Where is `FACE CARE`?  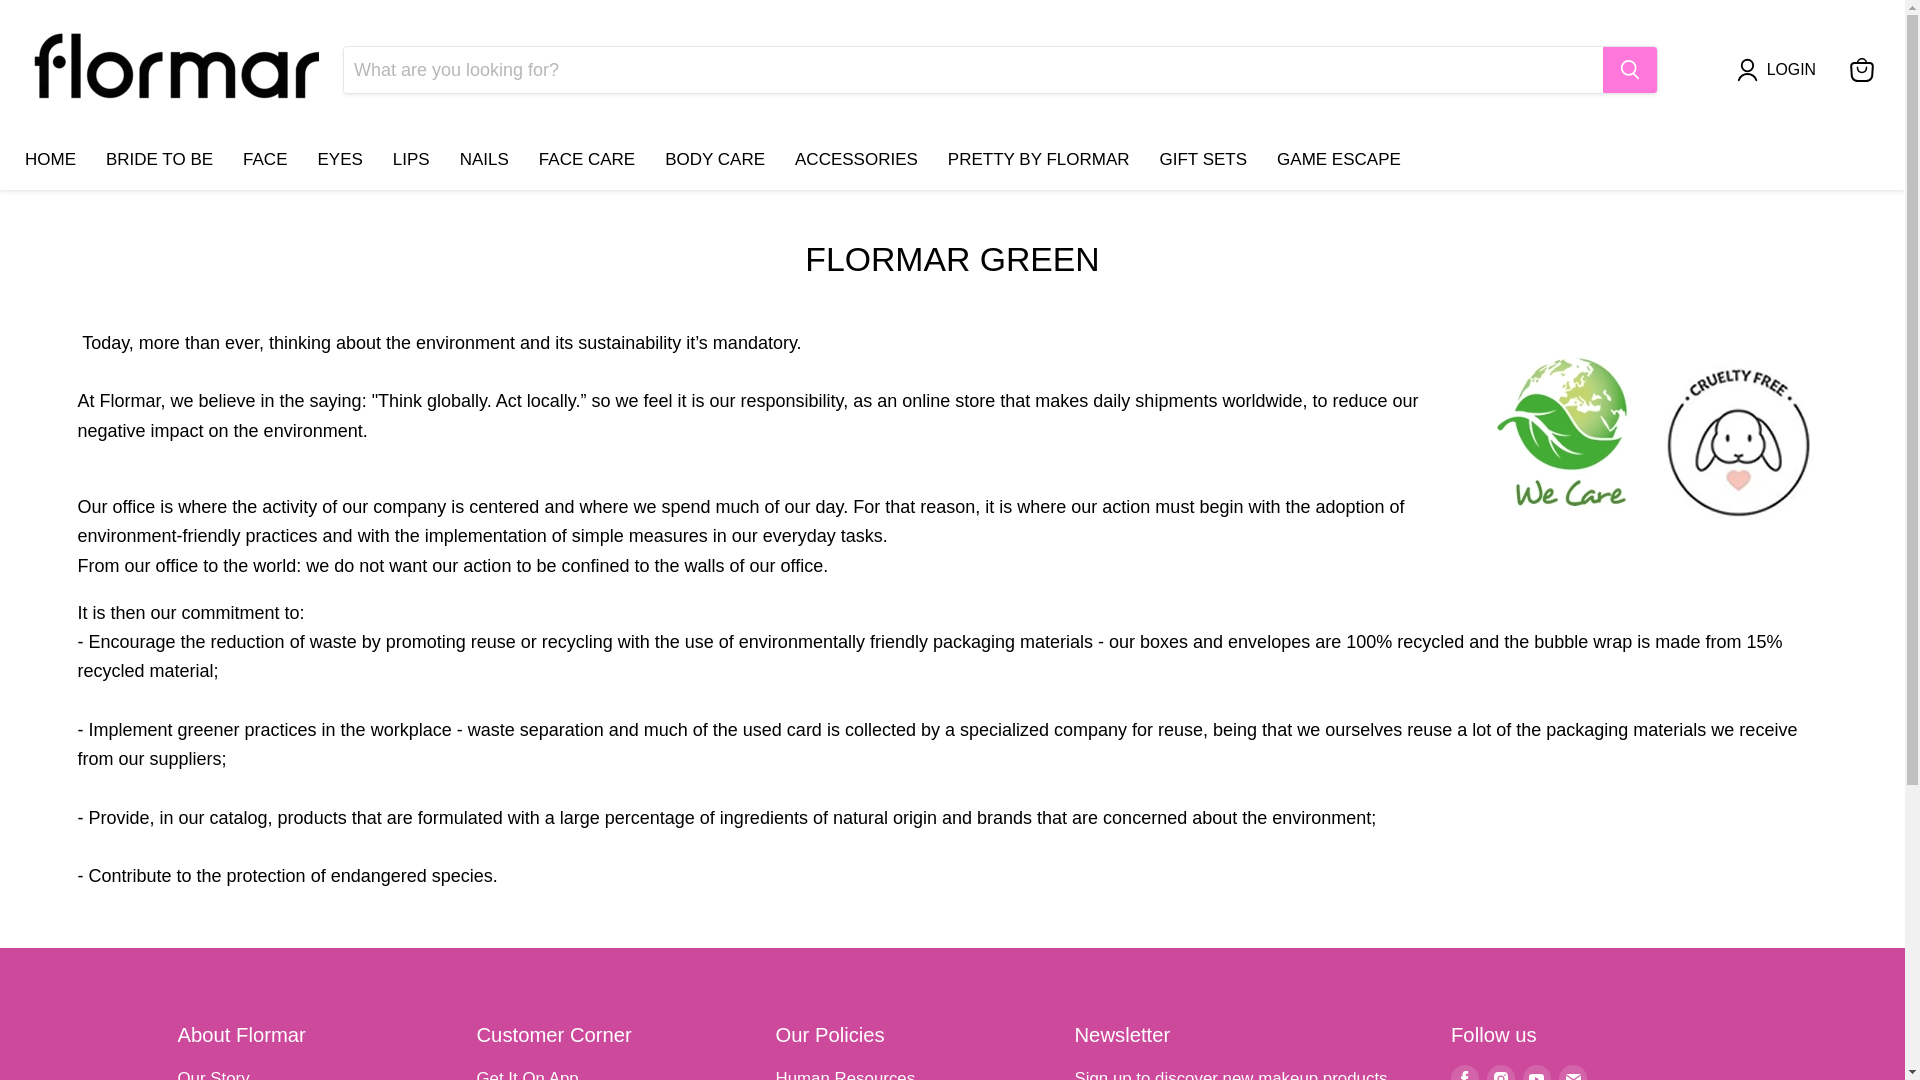 FACE CARE is located at coordinates (587, 160).